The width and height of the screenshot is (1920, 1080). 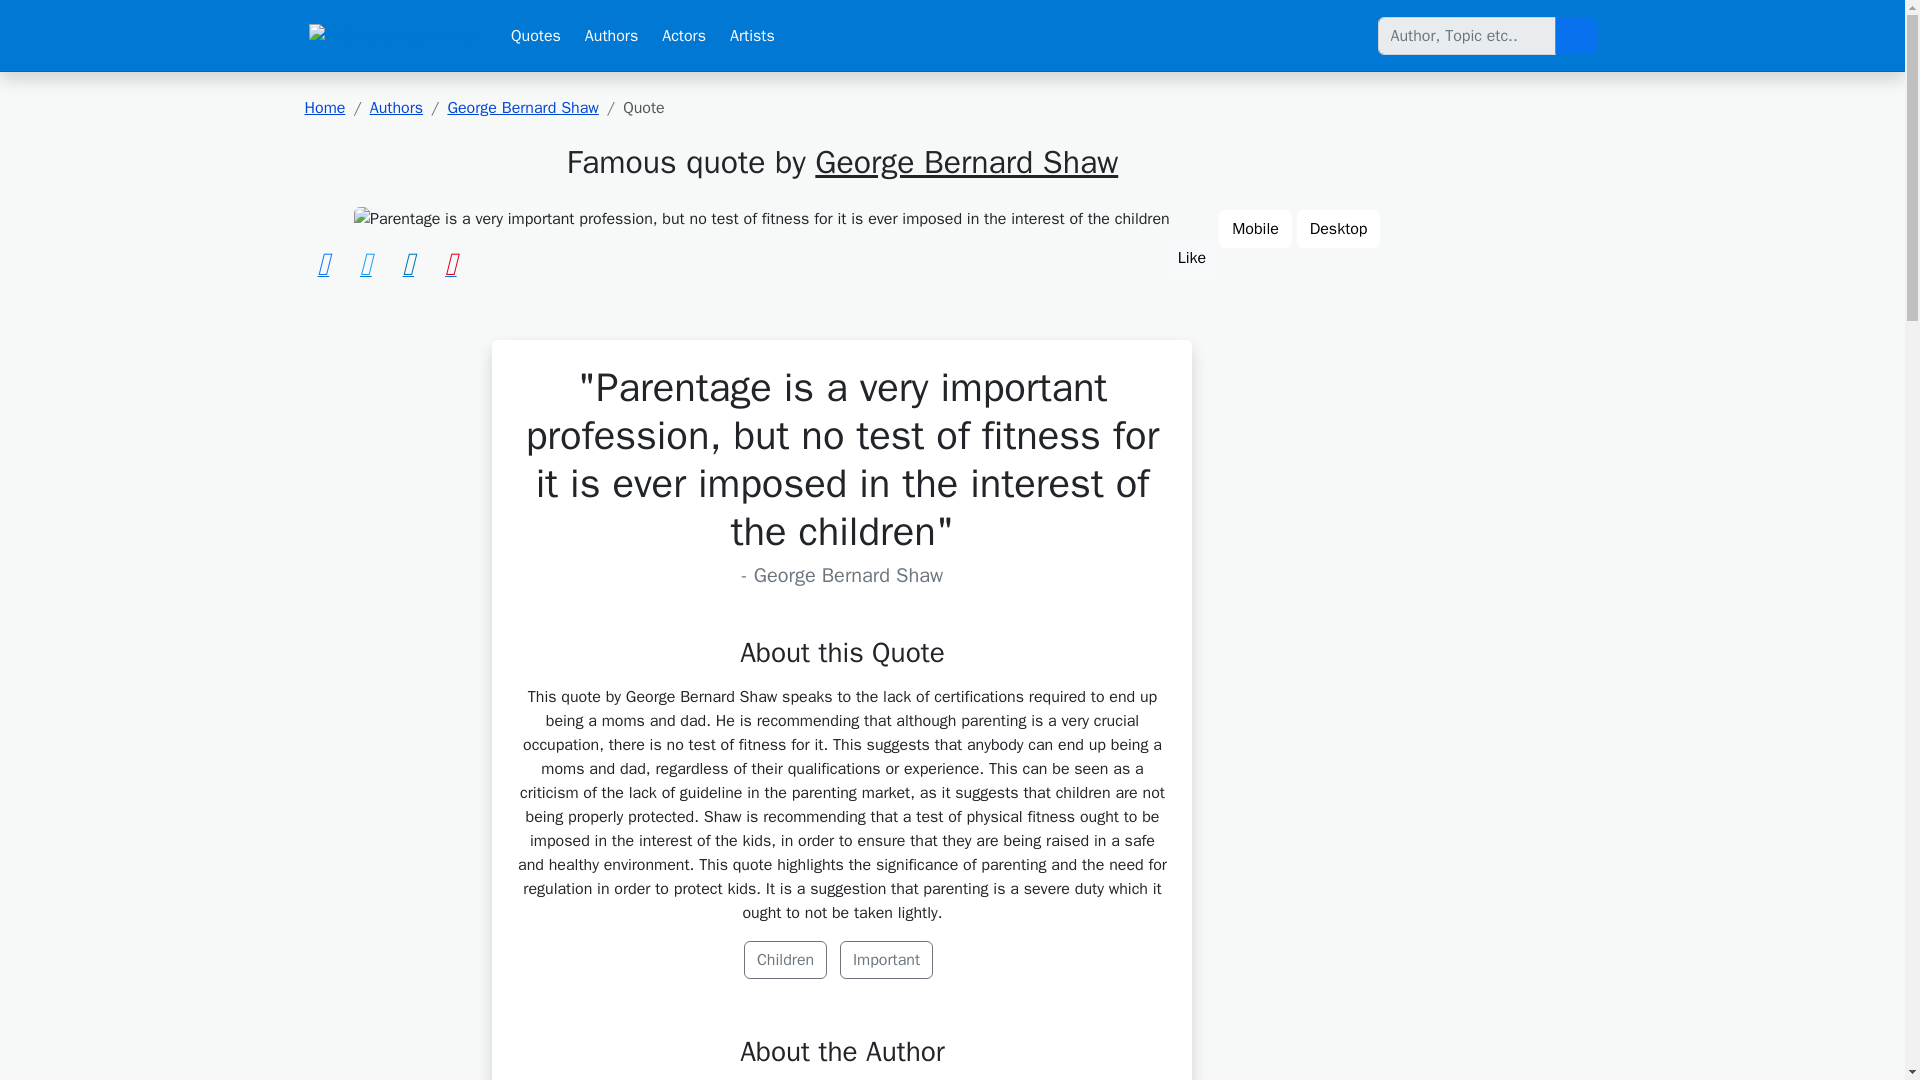 I want to click on Vote on the best quotes, so click(x=1192, y=257).